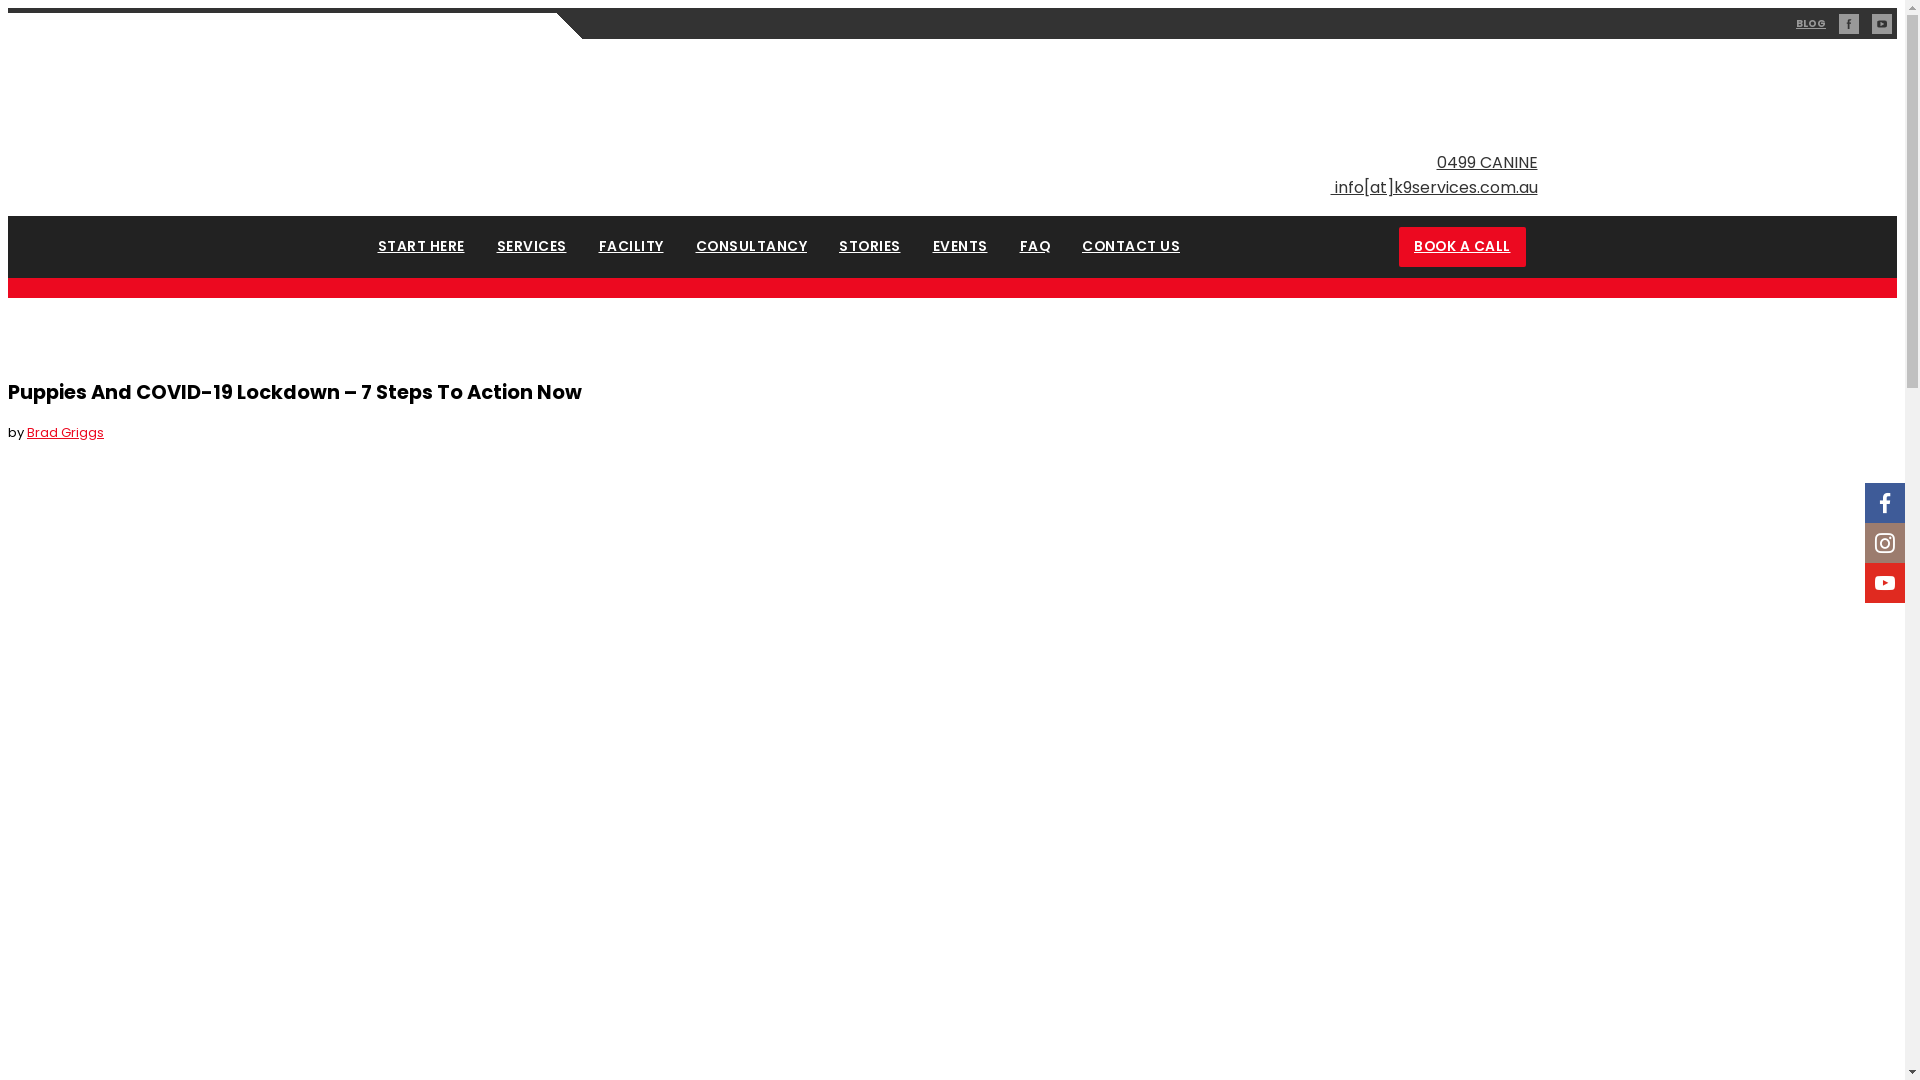  What do you see at coordinates (422, 246) in the screenshot?
I see `START HERE` at bounding box center [422, 246].